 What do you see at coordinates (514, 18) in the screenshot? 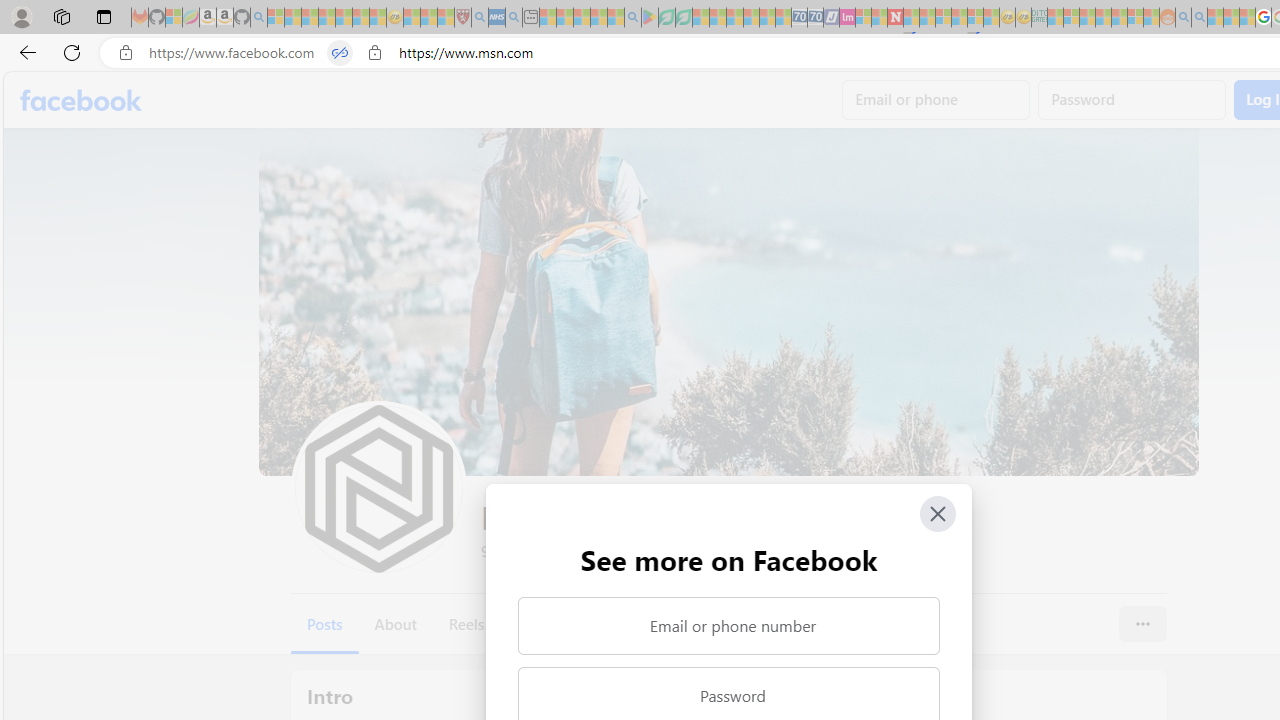
I see `utah sues federal government - Search - Sleeping` at bounding box center [514, 18].